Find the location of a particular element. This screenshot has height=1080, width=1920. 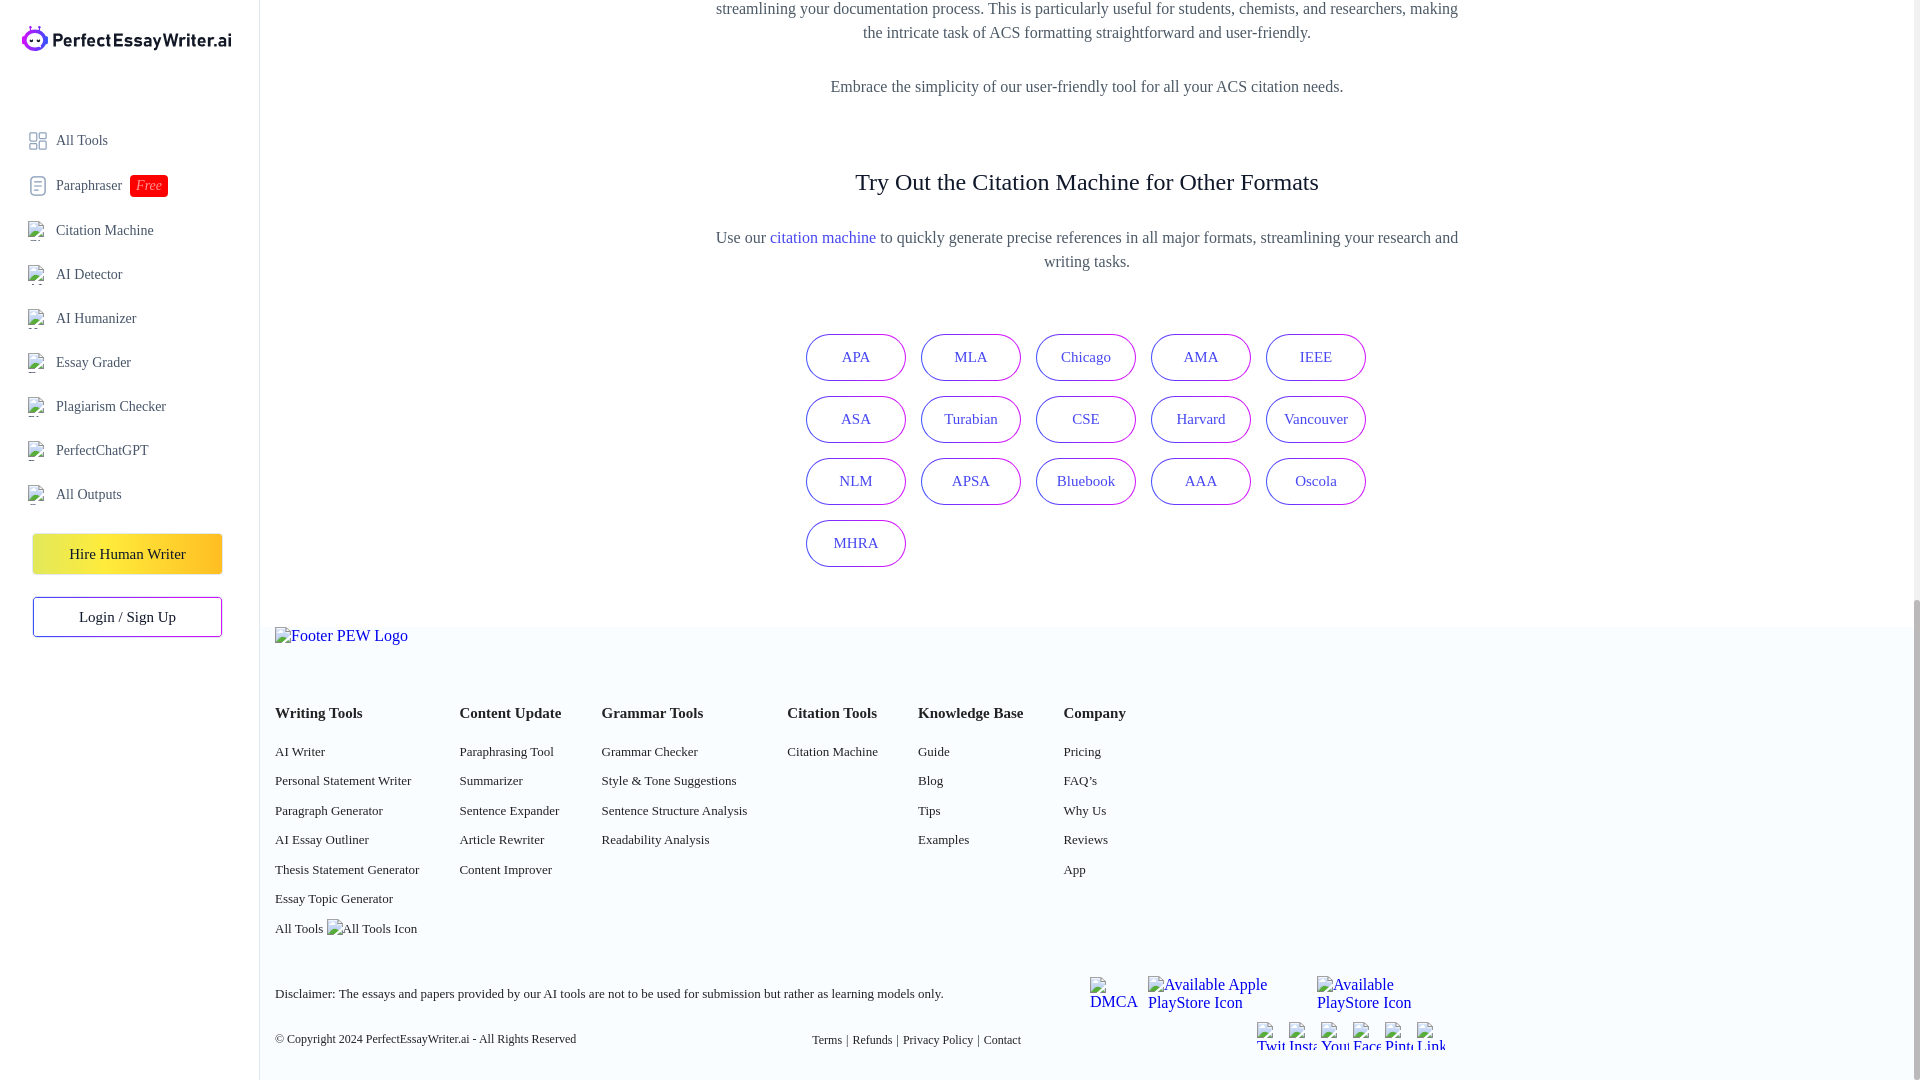

Chicago is located at coordinates (1086, 357).